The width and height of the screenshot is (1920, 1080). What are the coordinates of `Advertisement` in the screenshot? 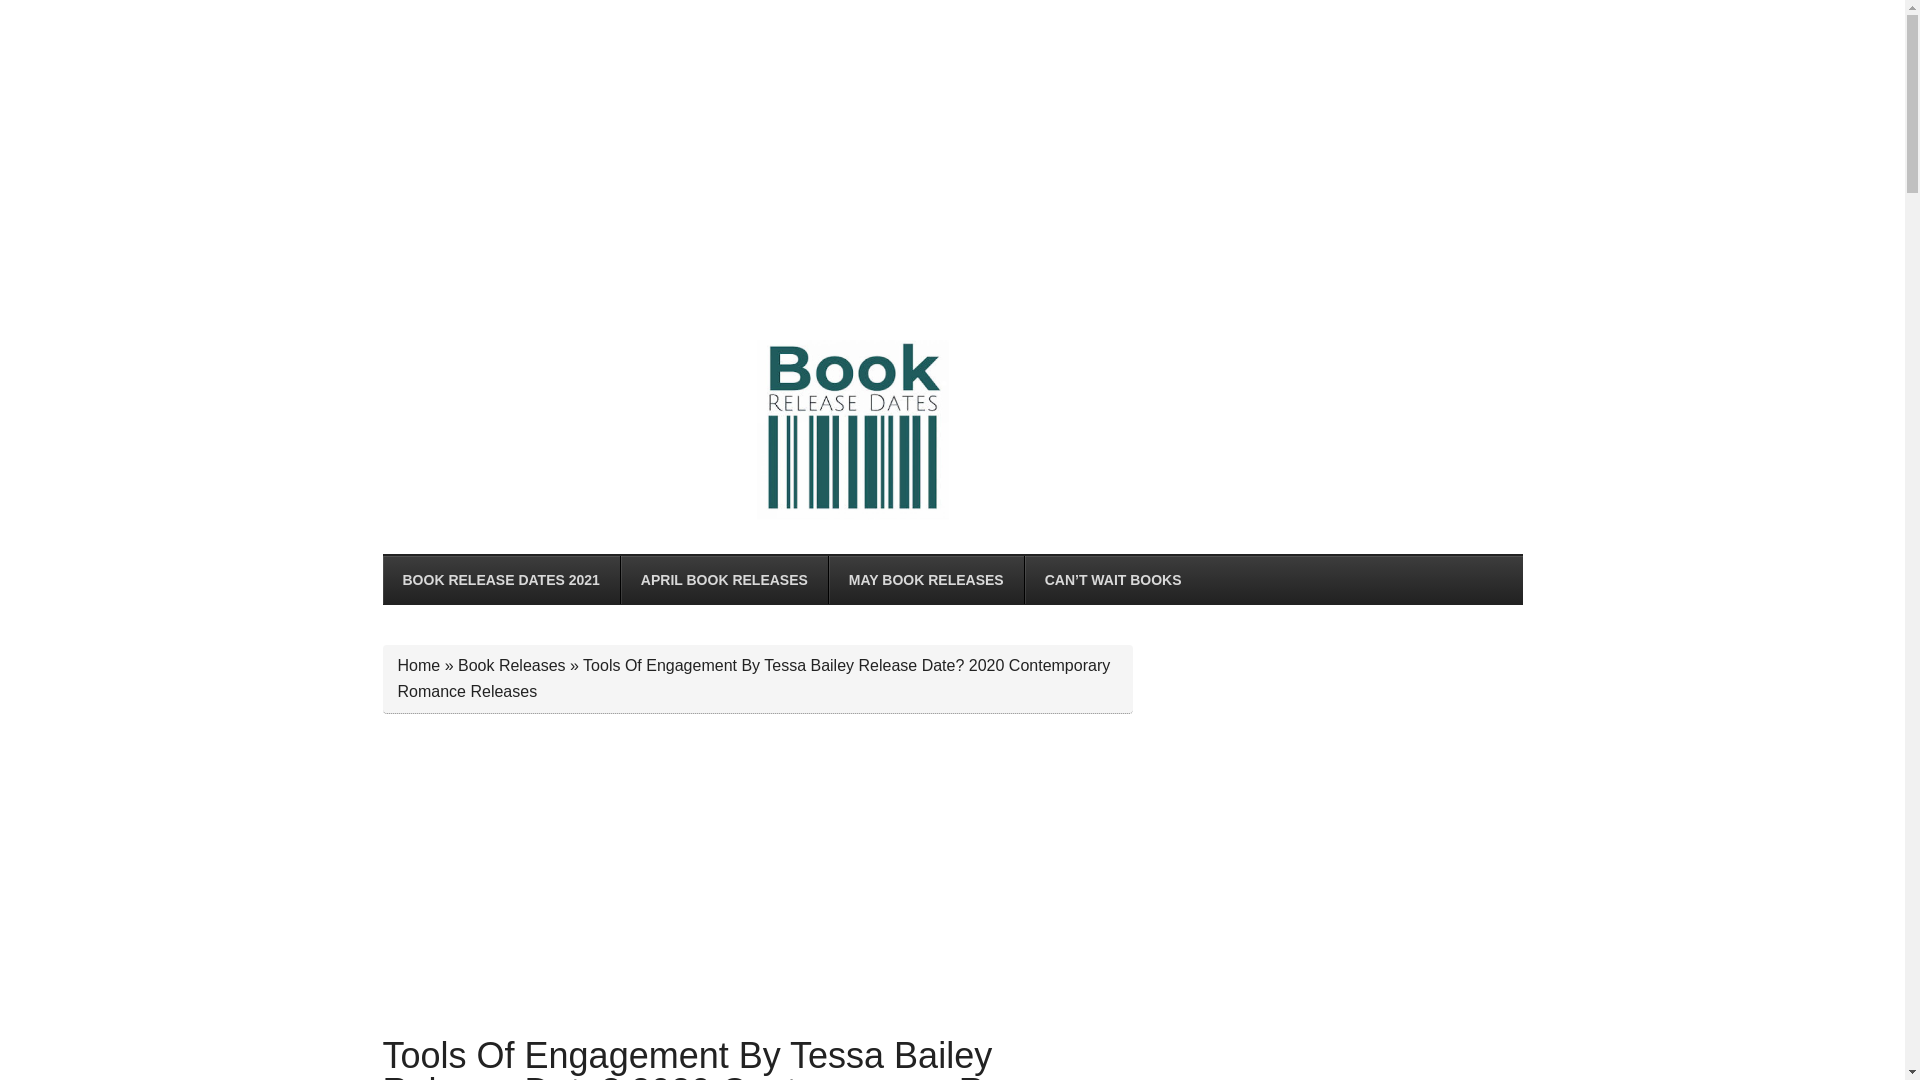 It's located at (757, 874).